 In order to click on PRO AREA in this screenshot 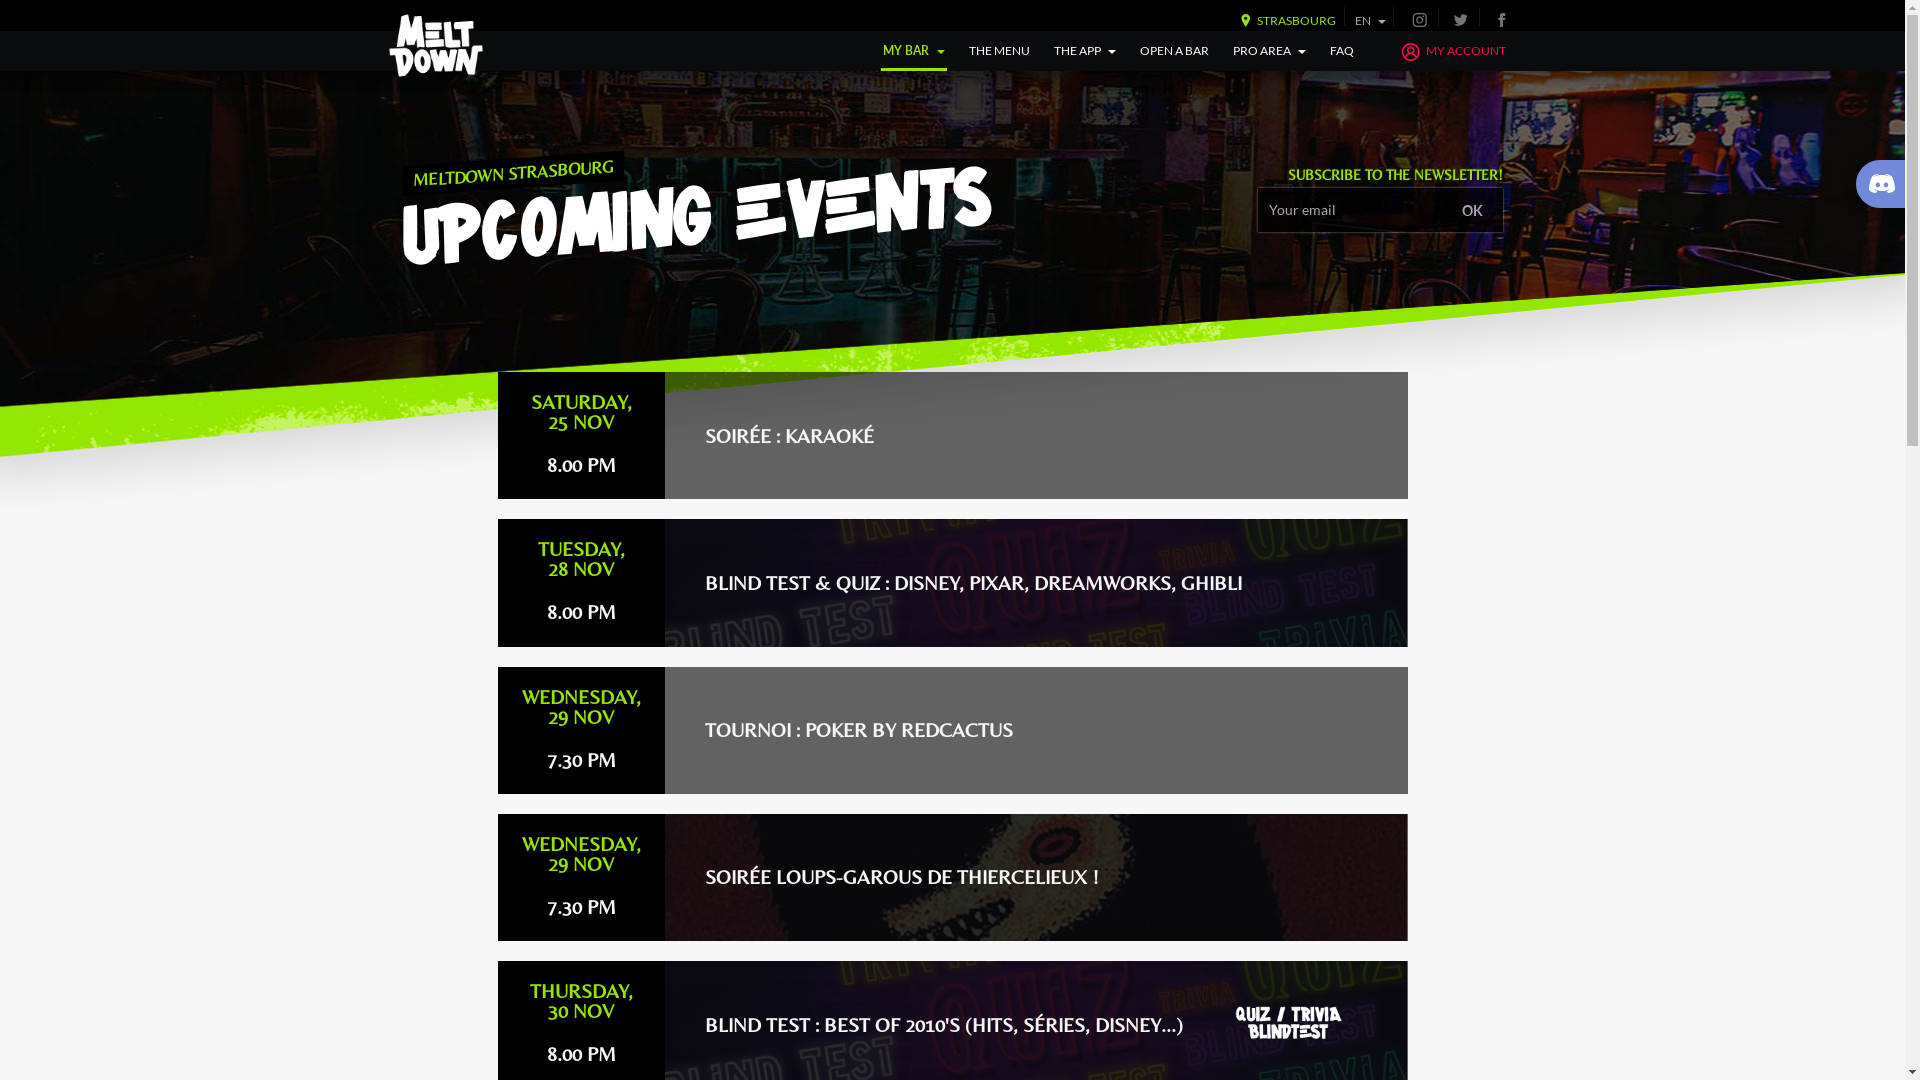, I will do `click(1270, 51)`.